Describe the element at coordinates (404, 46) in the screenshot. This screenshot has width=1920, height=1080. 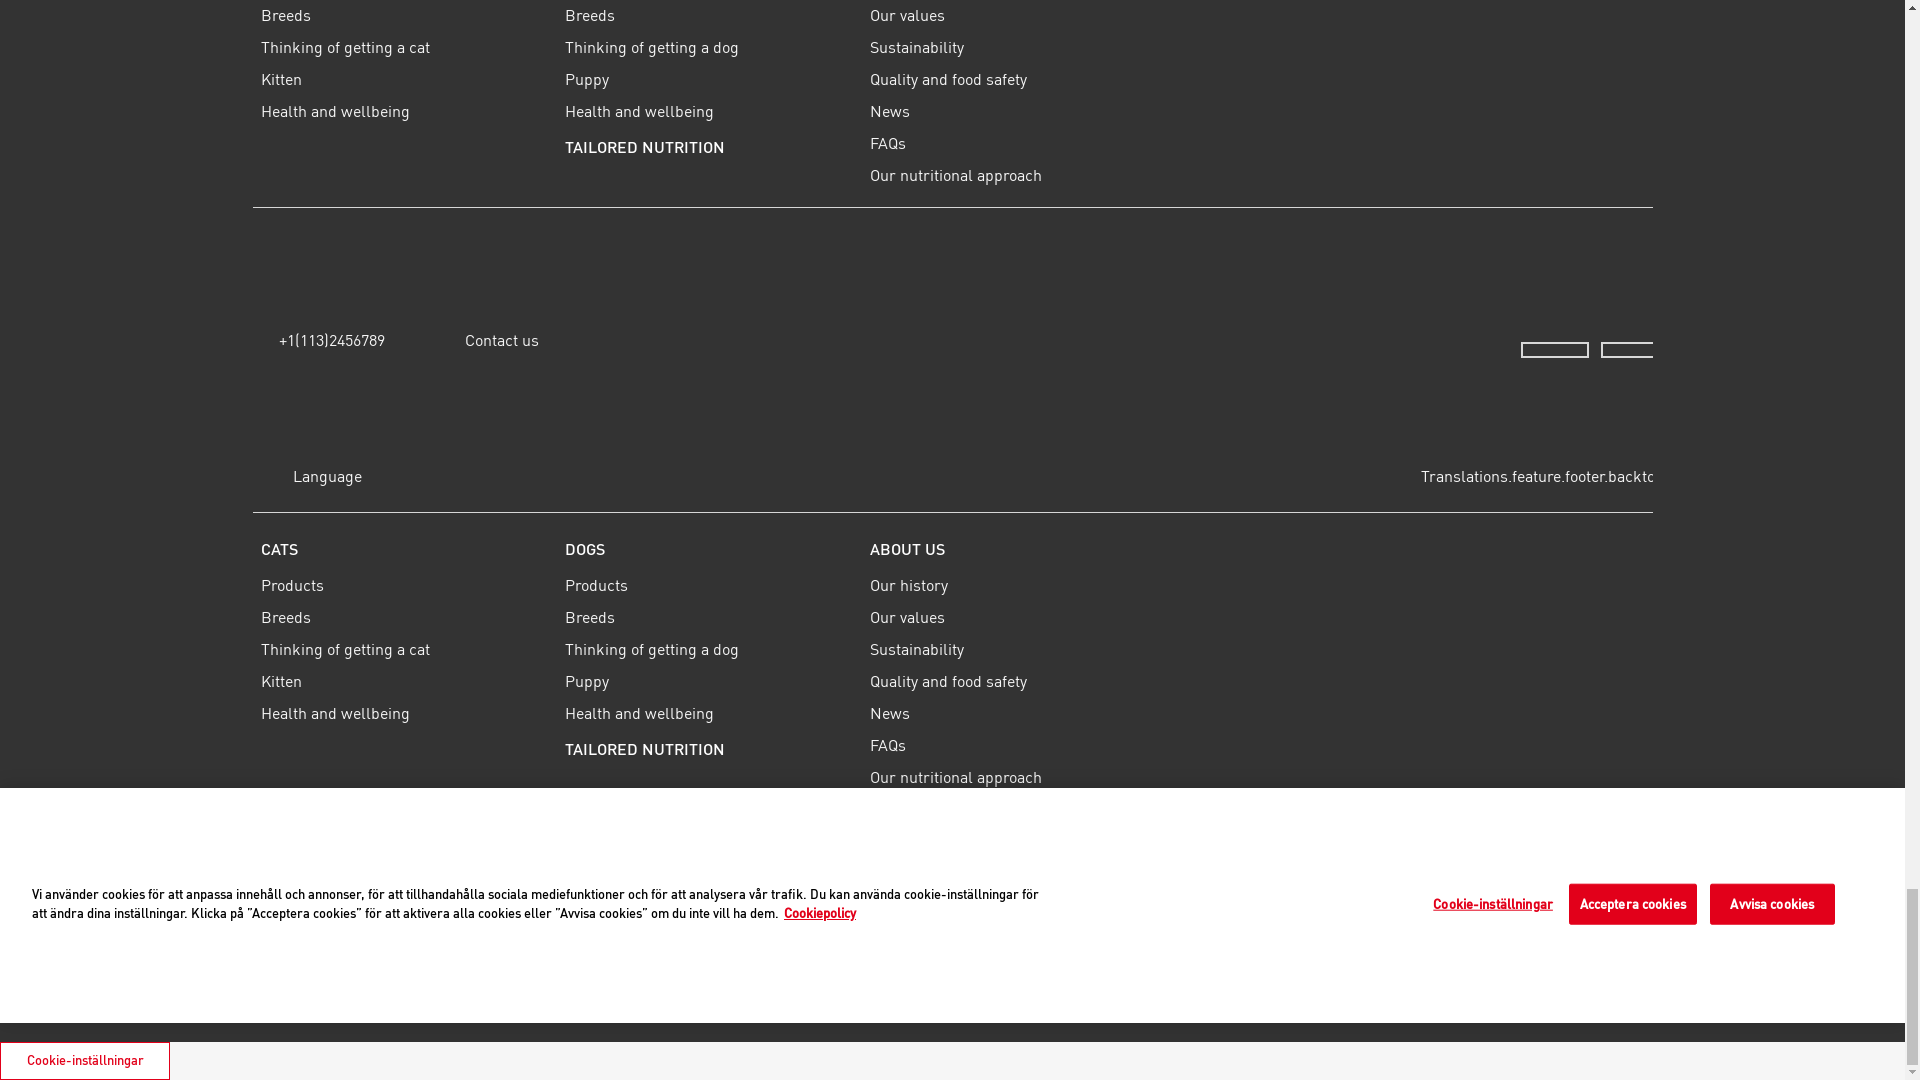
I see `Thinking of getting a cat` at that location.